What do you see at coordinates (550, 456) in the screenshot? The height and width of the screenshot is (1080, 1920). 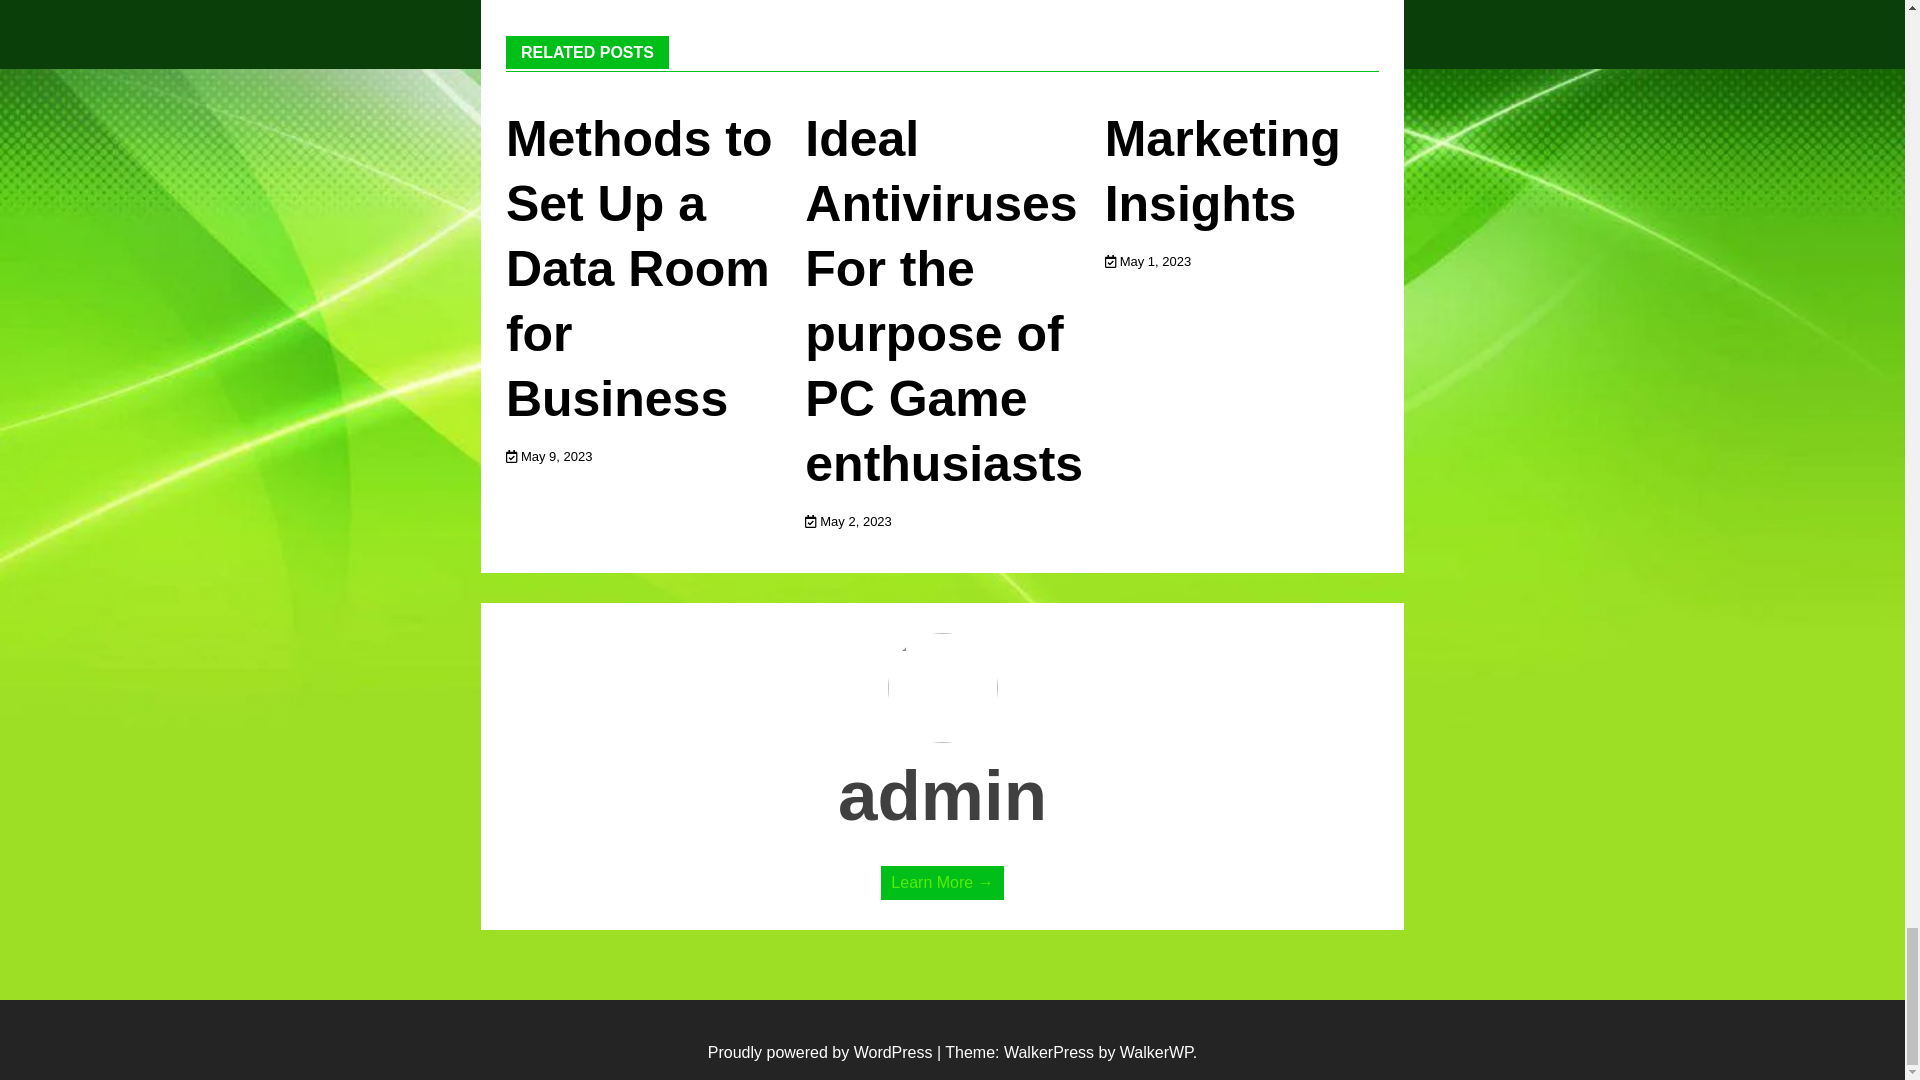 I see `May 9, 2023` at bounding box center [550, 456].